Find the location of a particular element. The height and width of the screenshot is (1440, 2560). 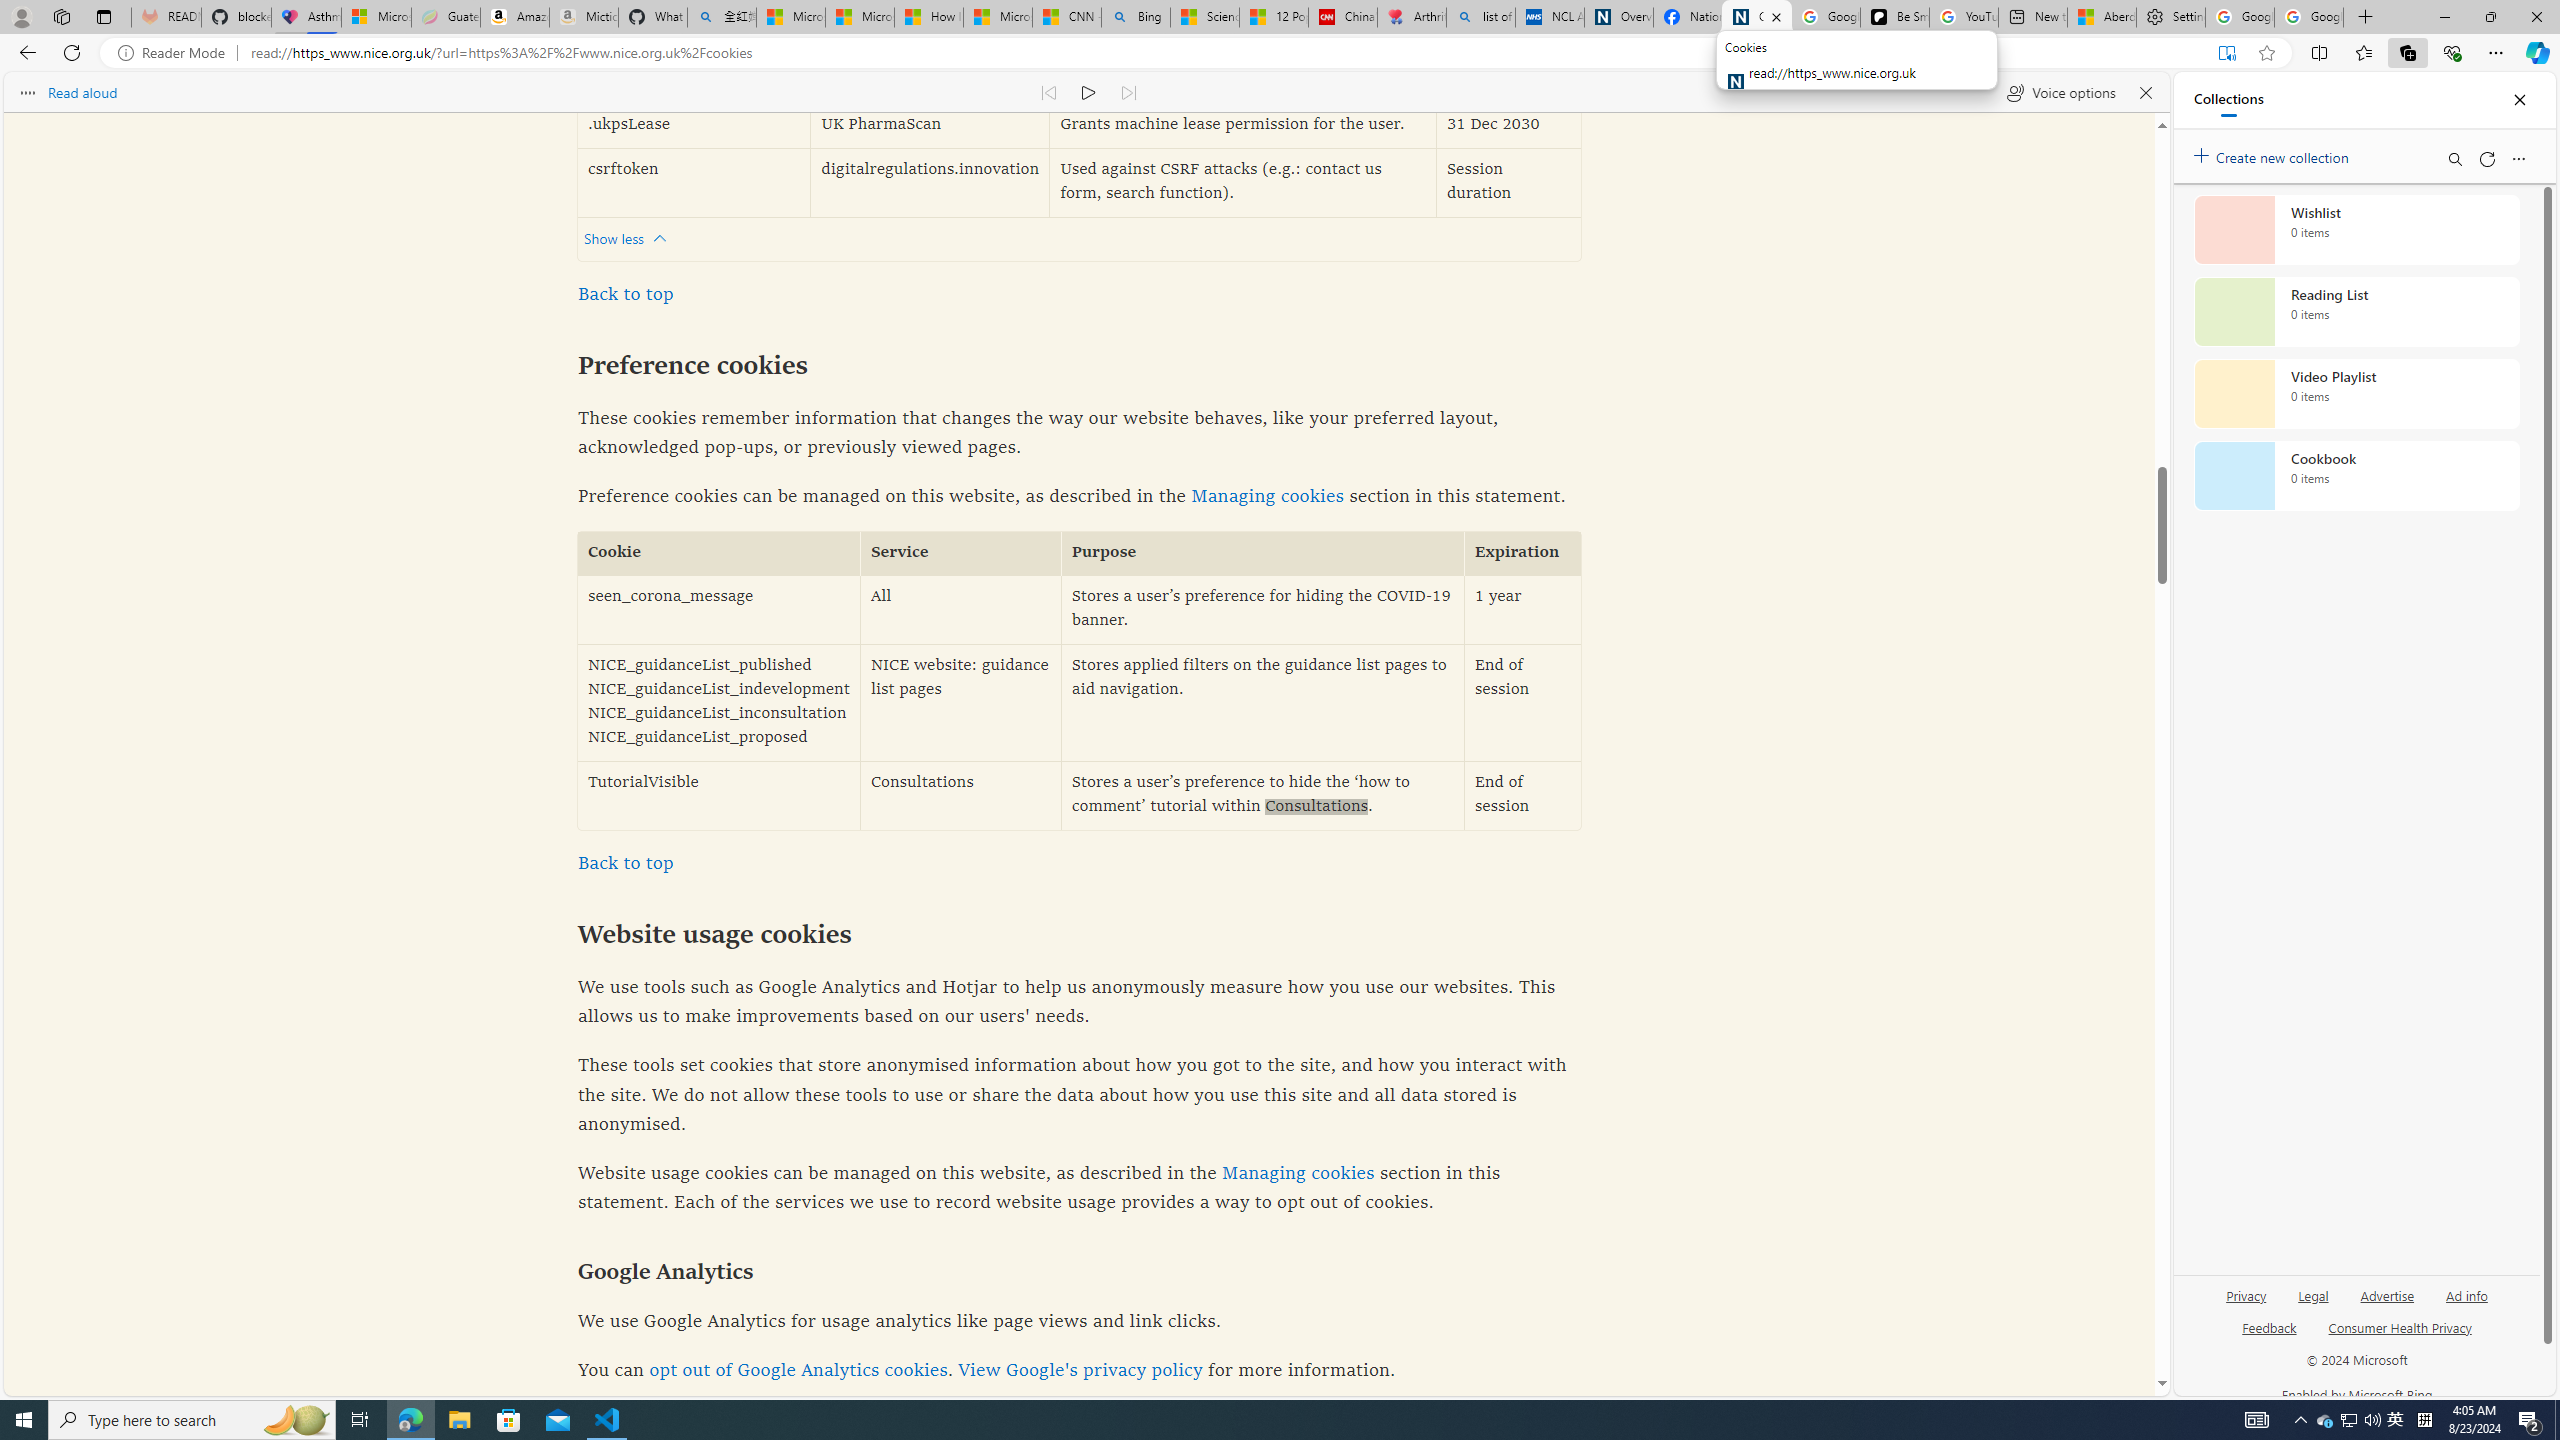

Bing is located at coordinates (1136, 17).